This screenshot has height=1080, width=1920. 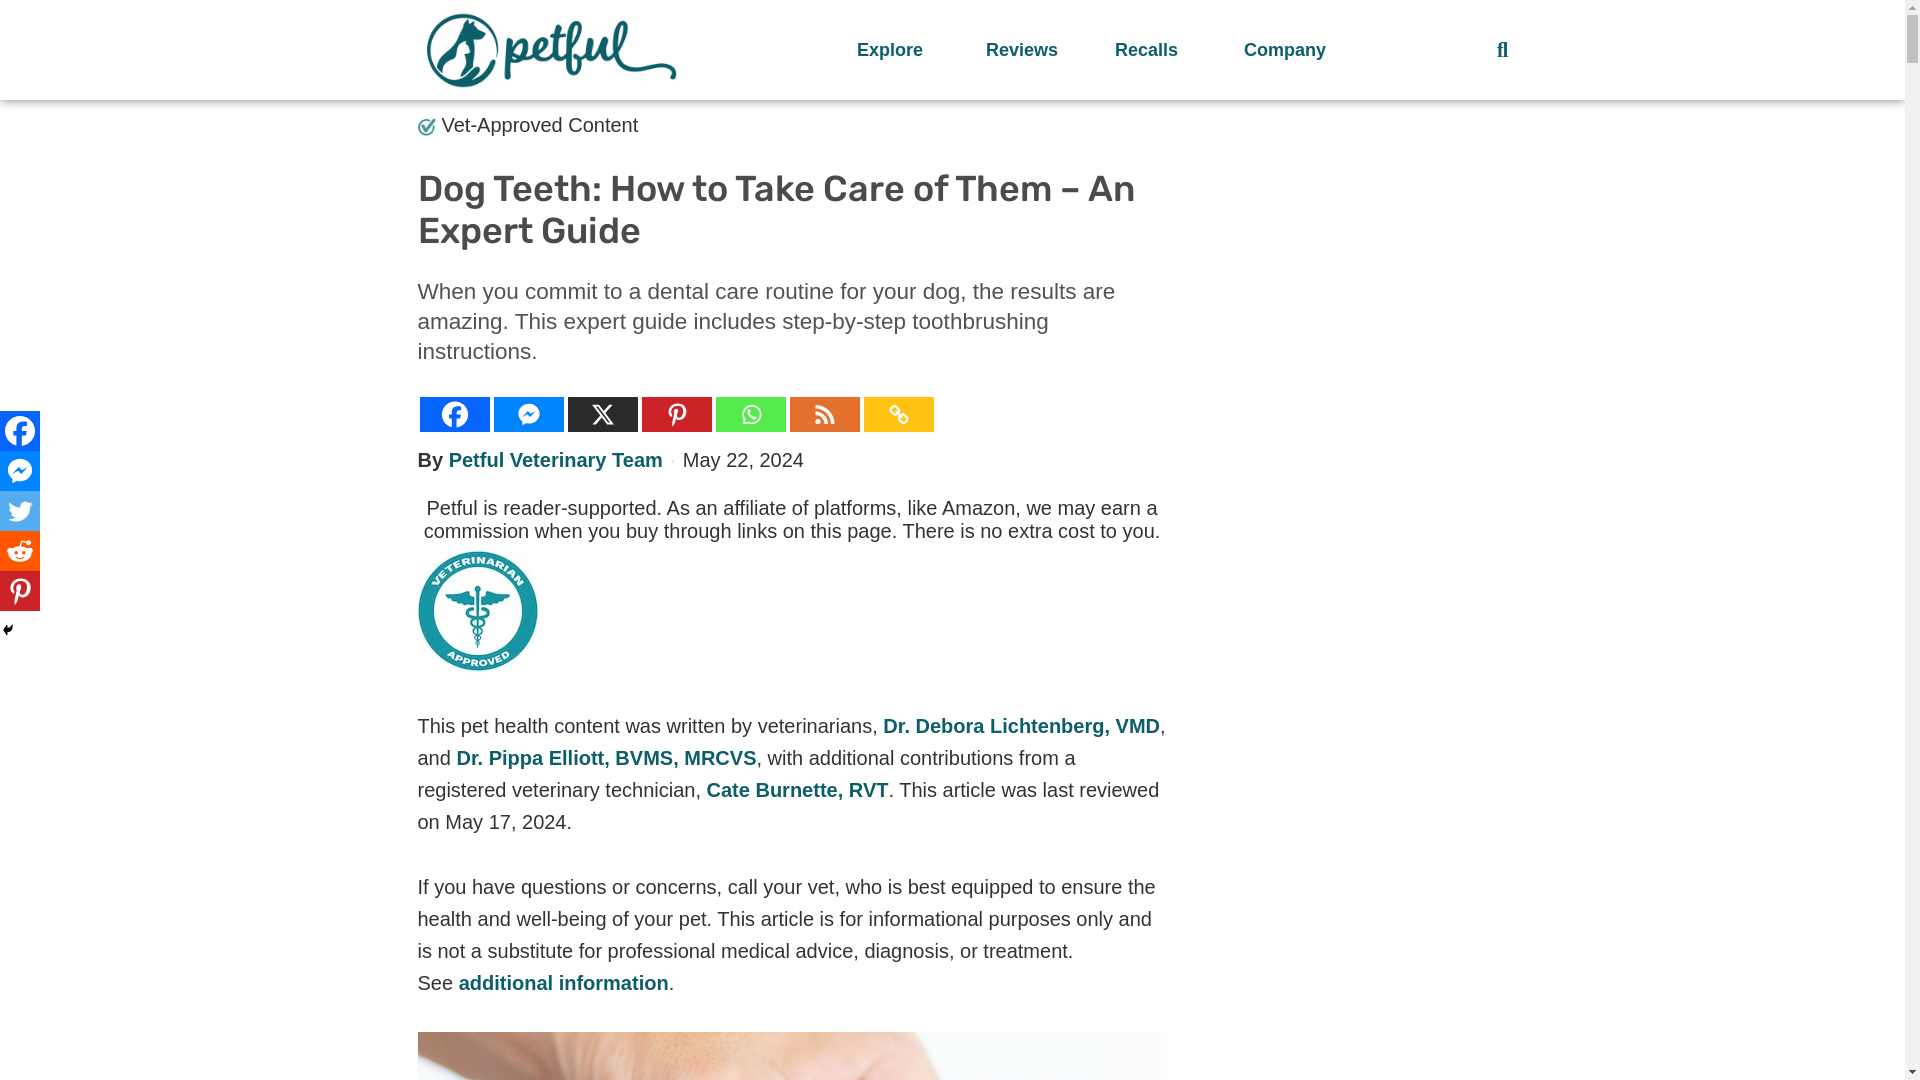 I want to click on Copy Link, so click(x=898, y=414).